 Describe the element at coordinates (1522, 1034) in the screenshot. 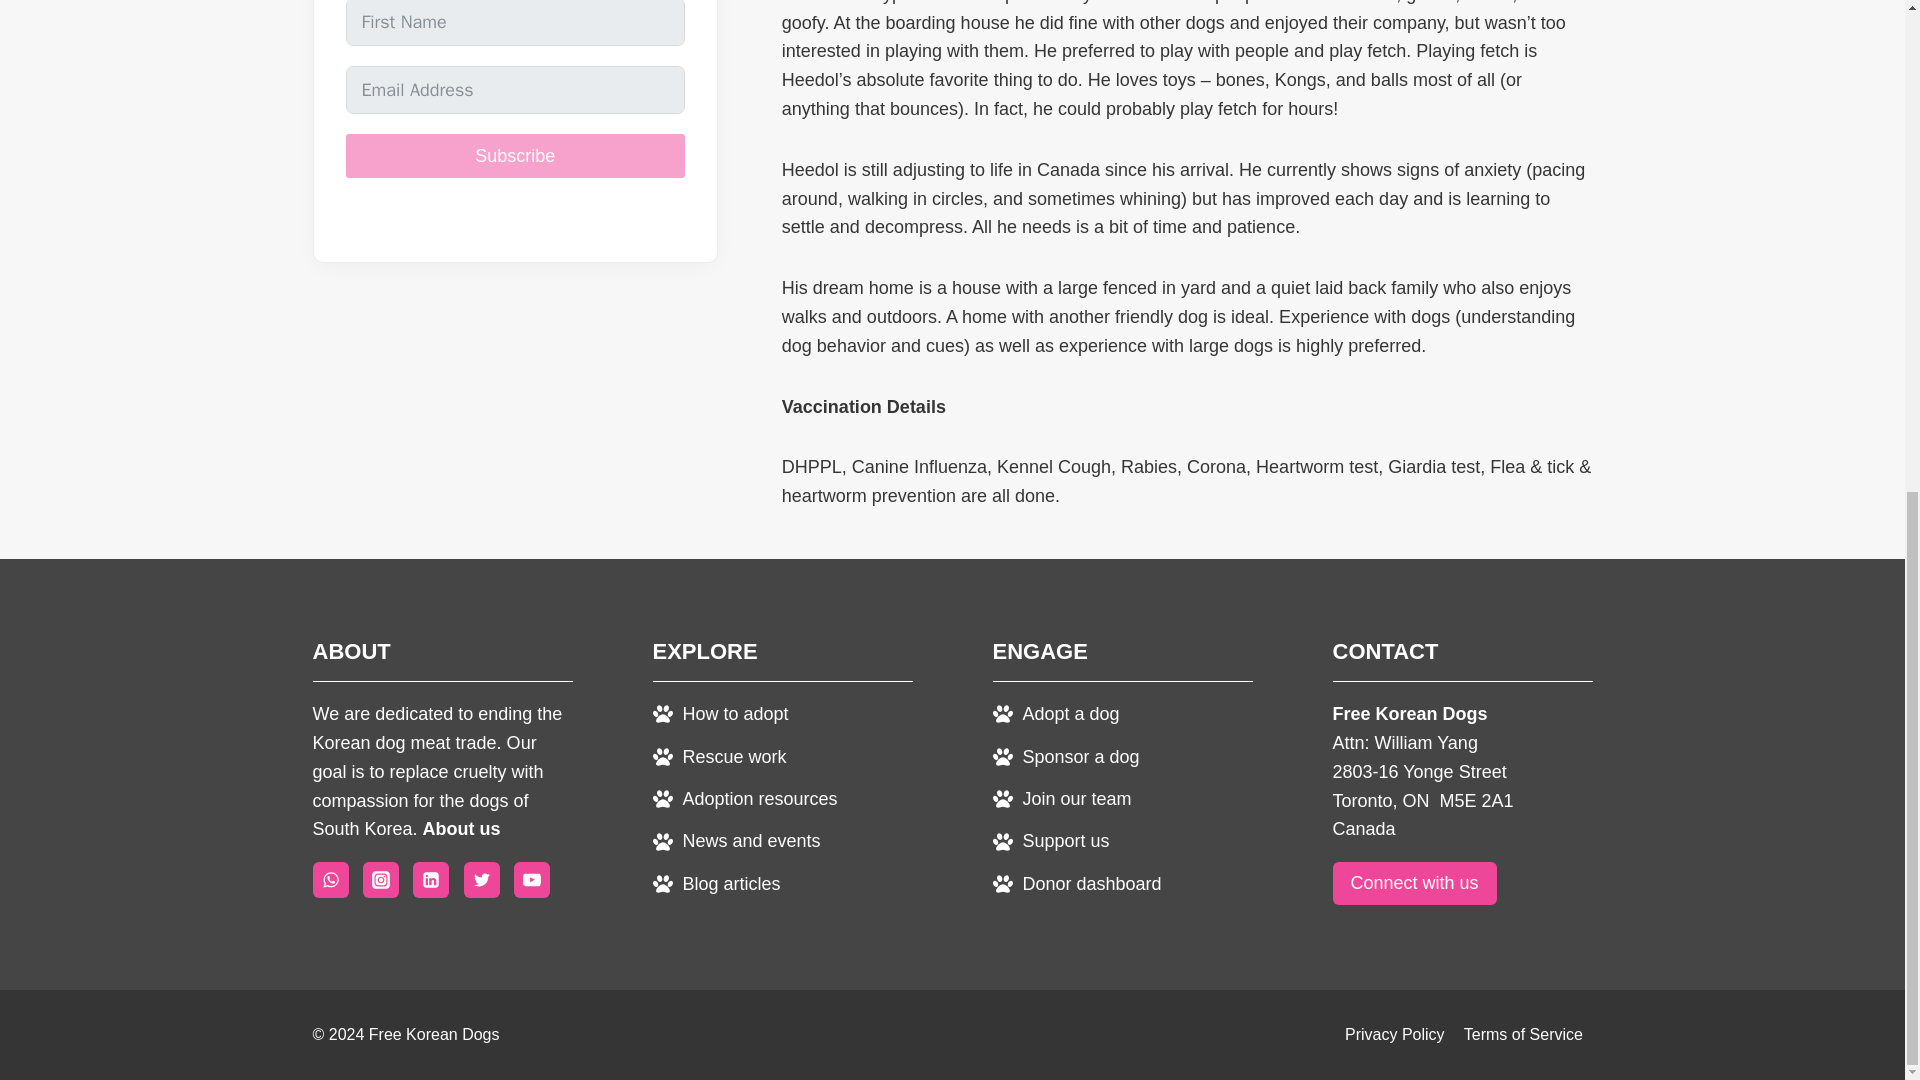

I see `Terms of Service` at that location.